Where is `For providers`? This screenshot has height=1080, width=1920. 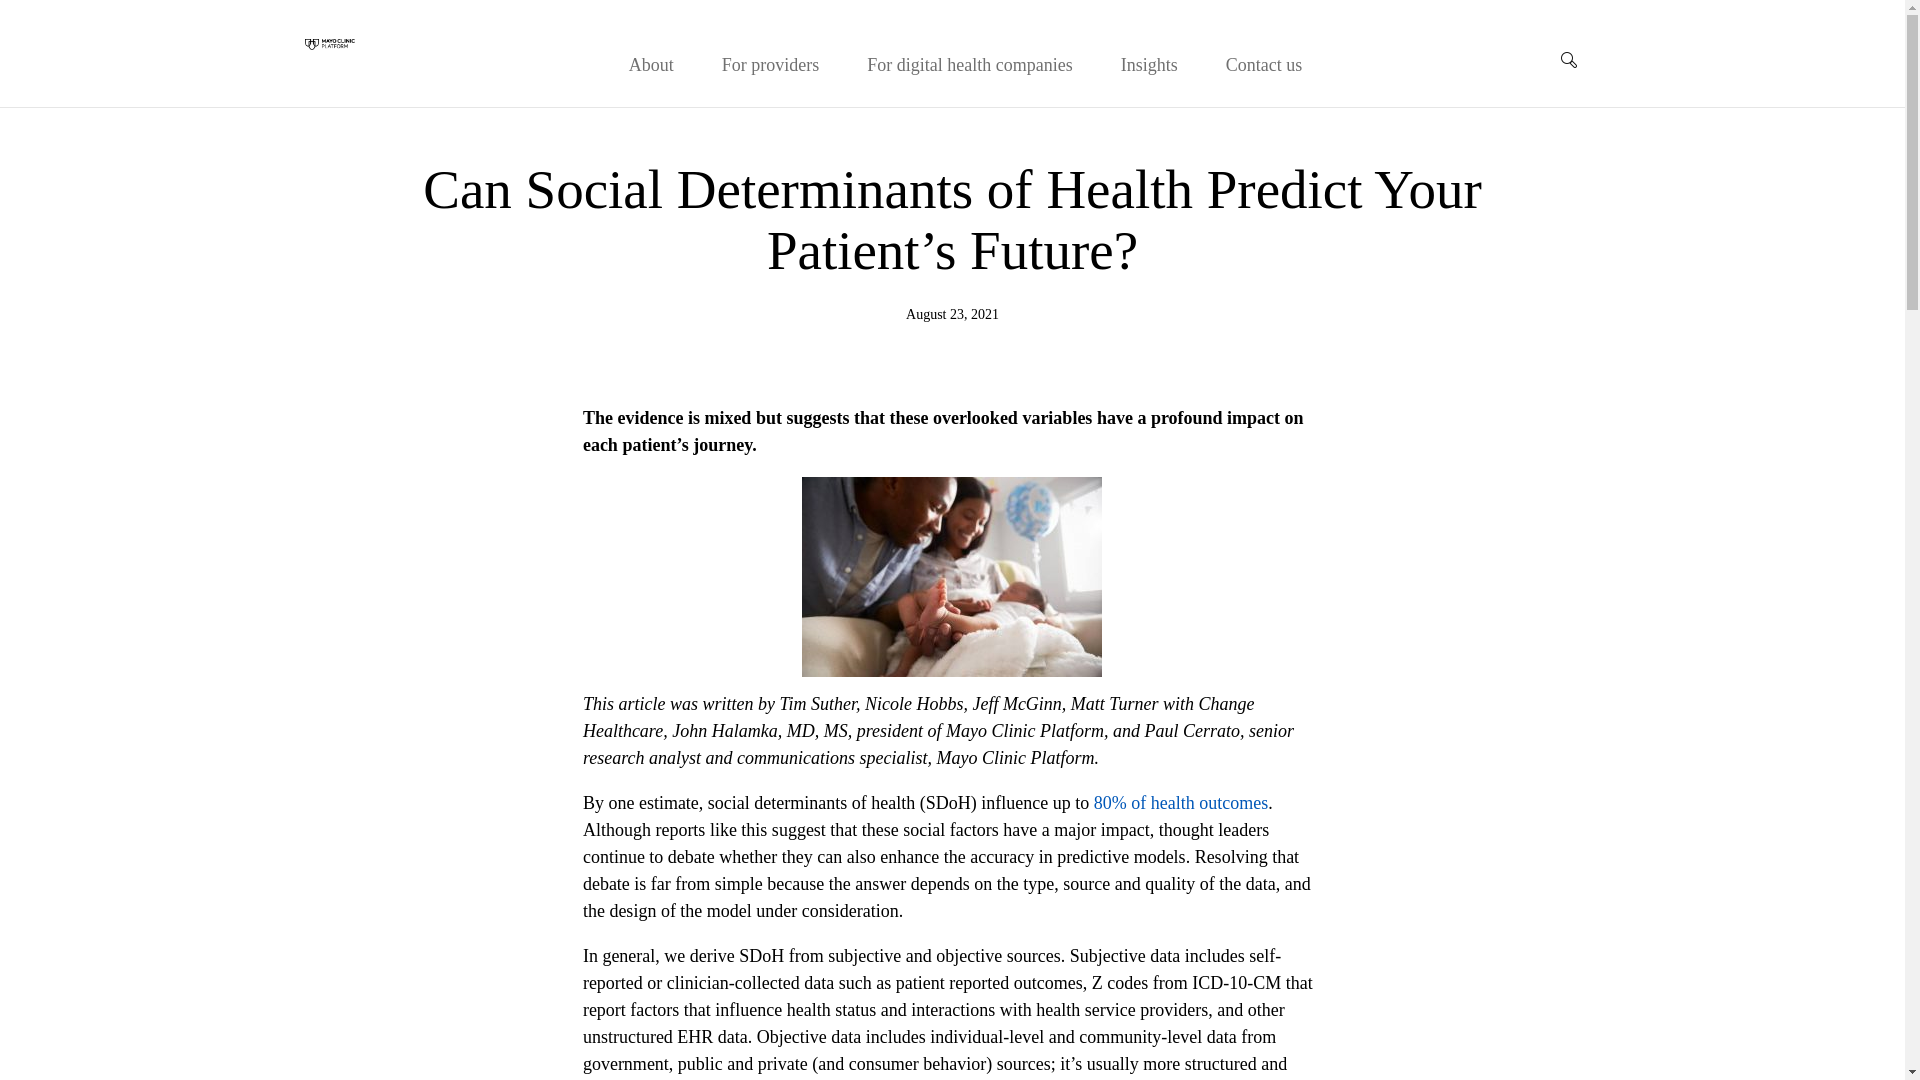 For providers is located at coordinates (770, 65).